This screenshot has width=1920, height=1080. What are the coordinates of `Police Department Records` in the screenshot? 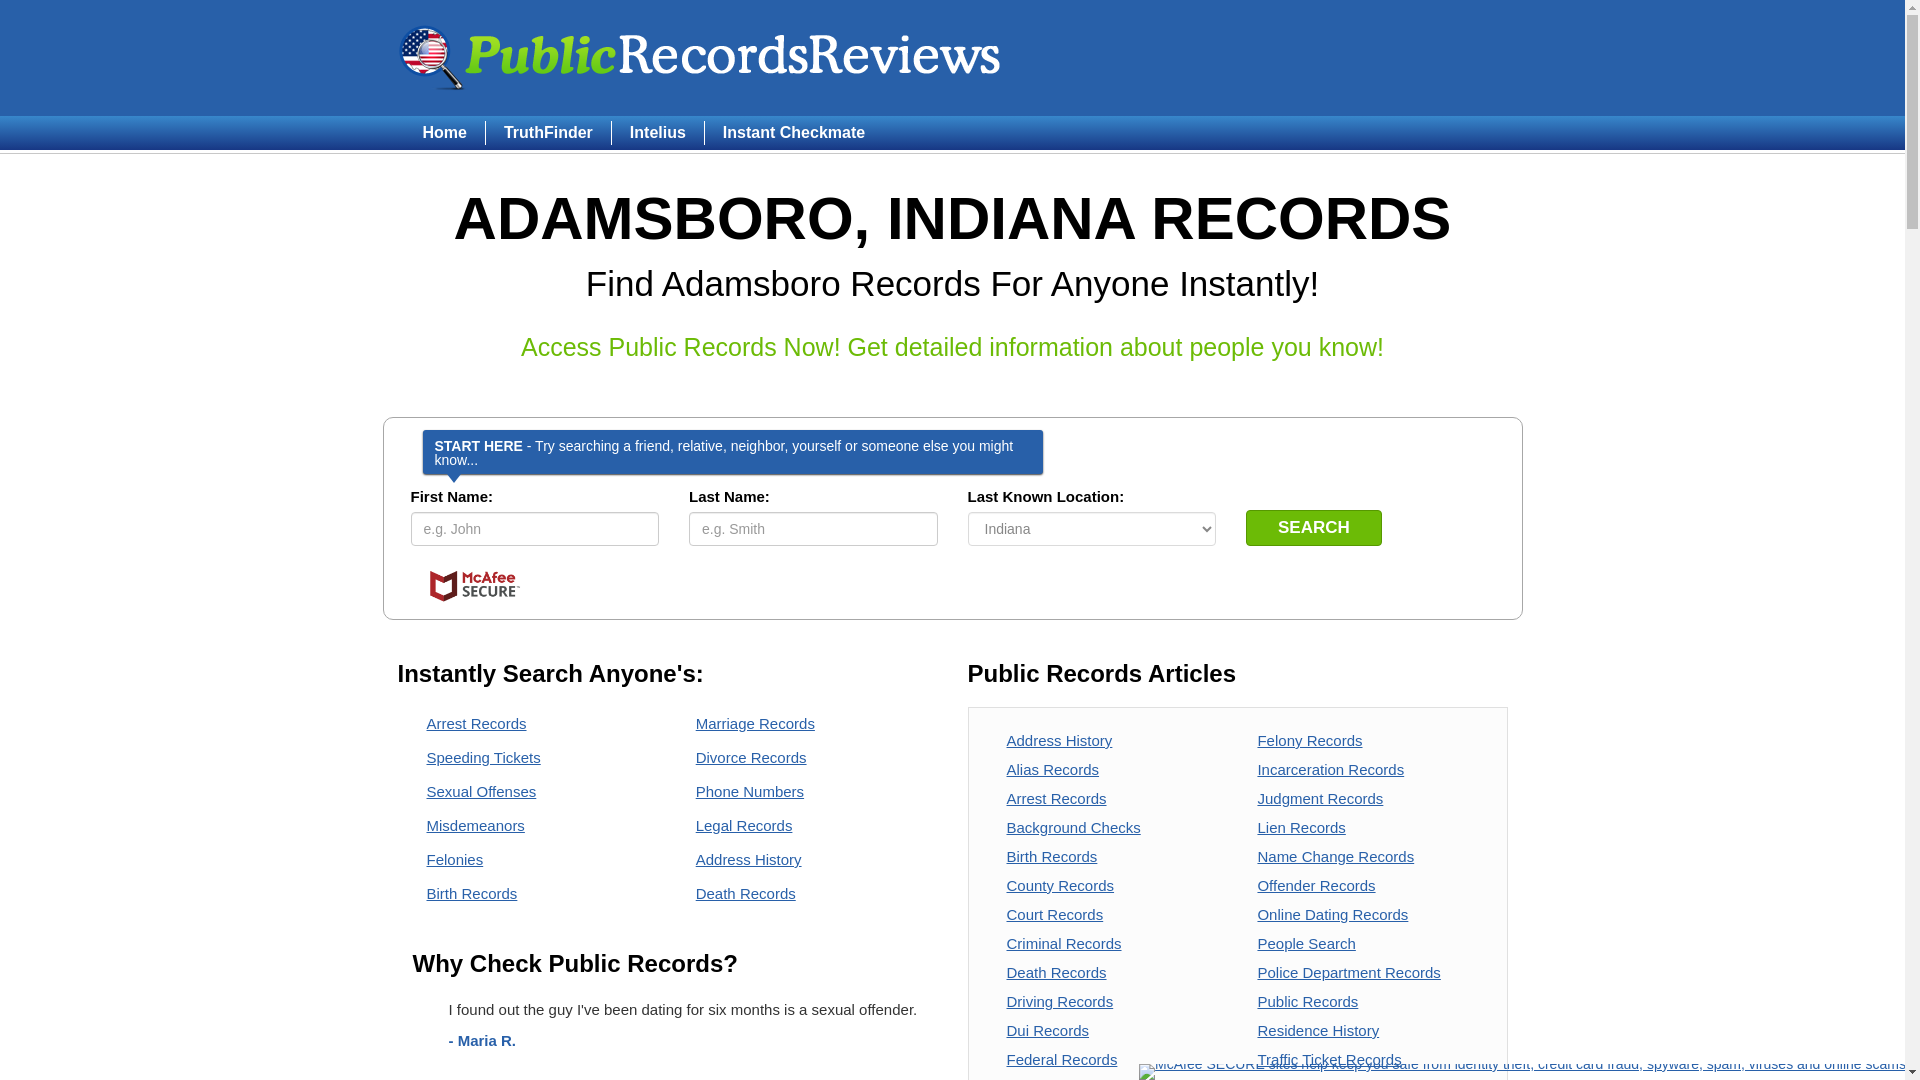 It's located at (1348, 972).